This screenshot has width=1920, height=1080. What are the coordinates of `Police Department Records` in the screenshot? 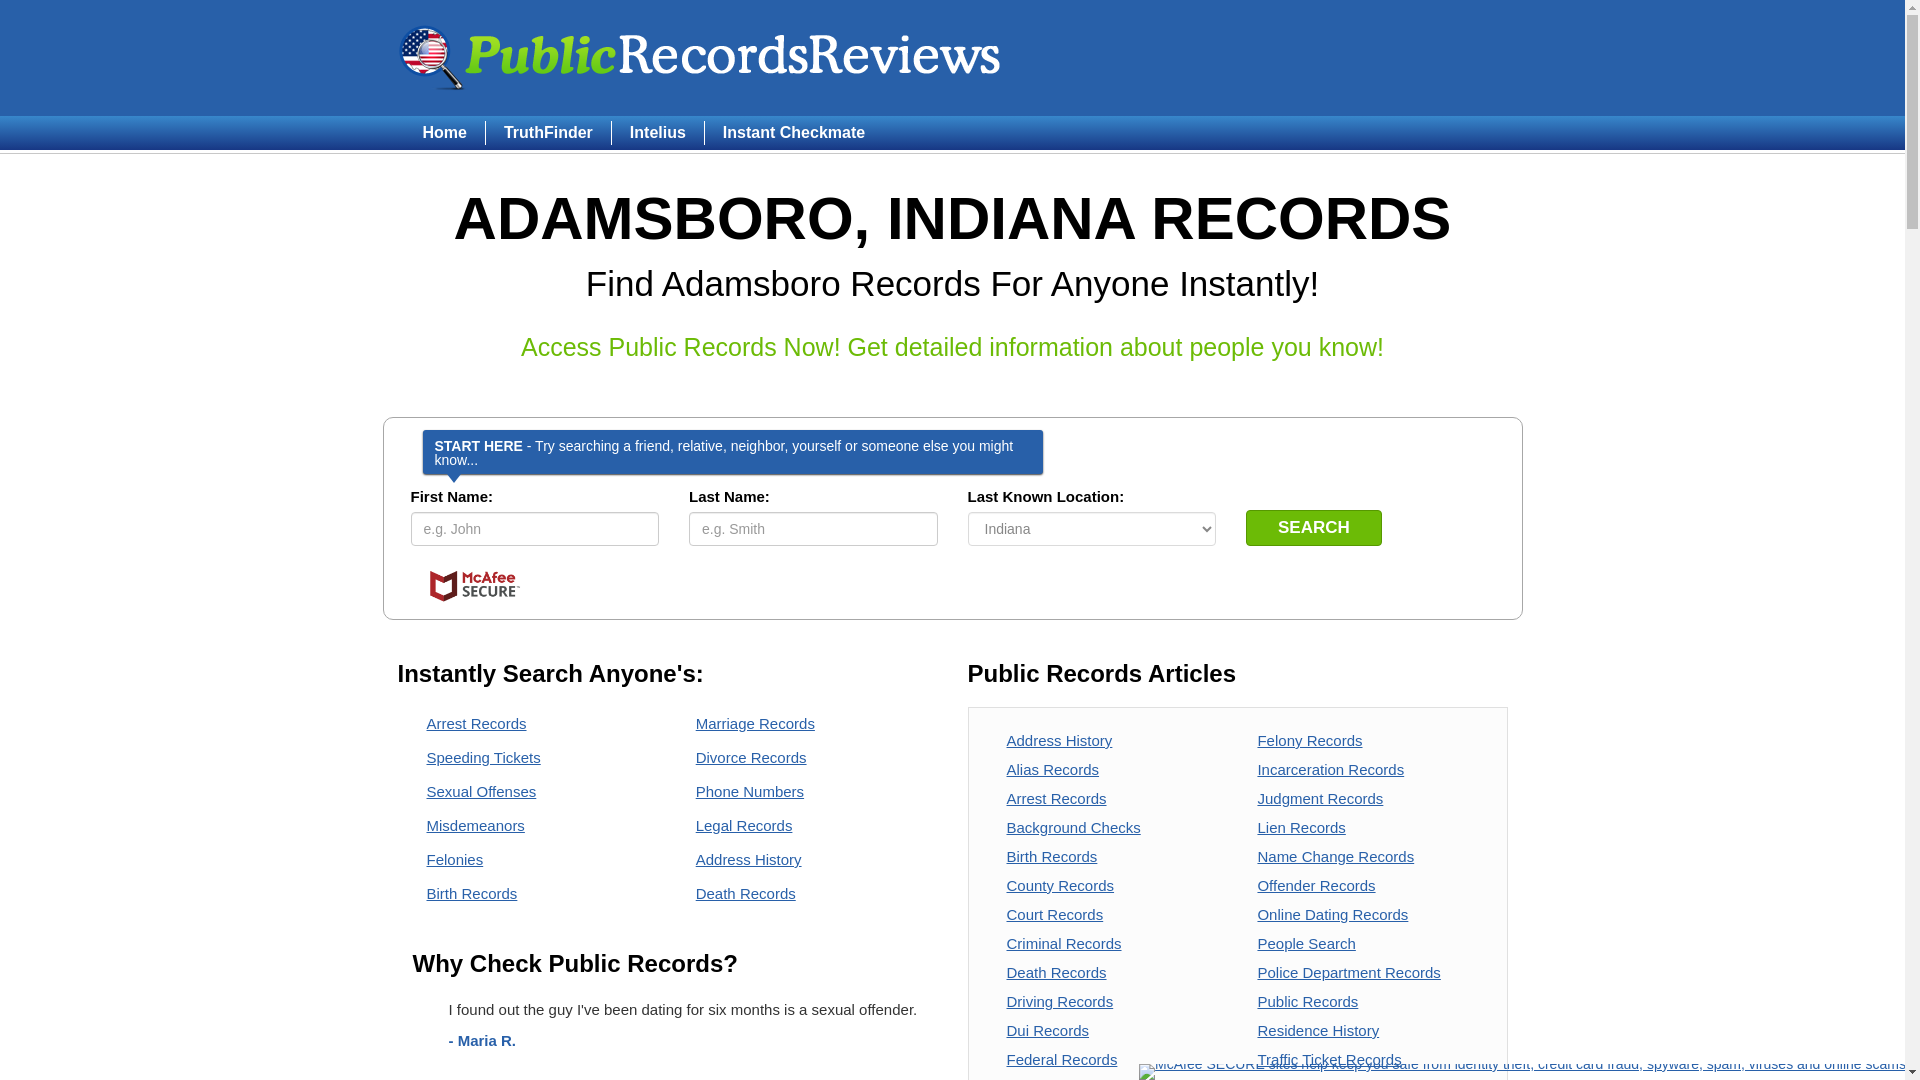 It's located at (1348, 972).